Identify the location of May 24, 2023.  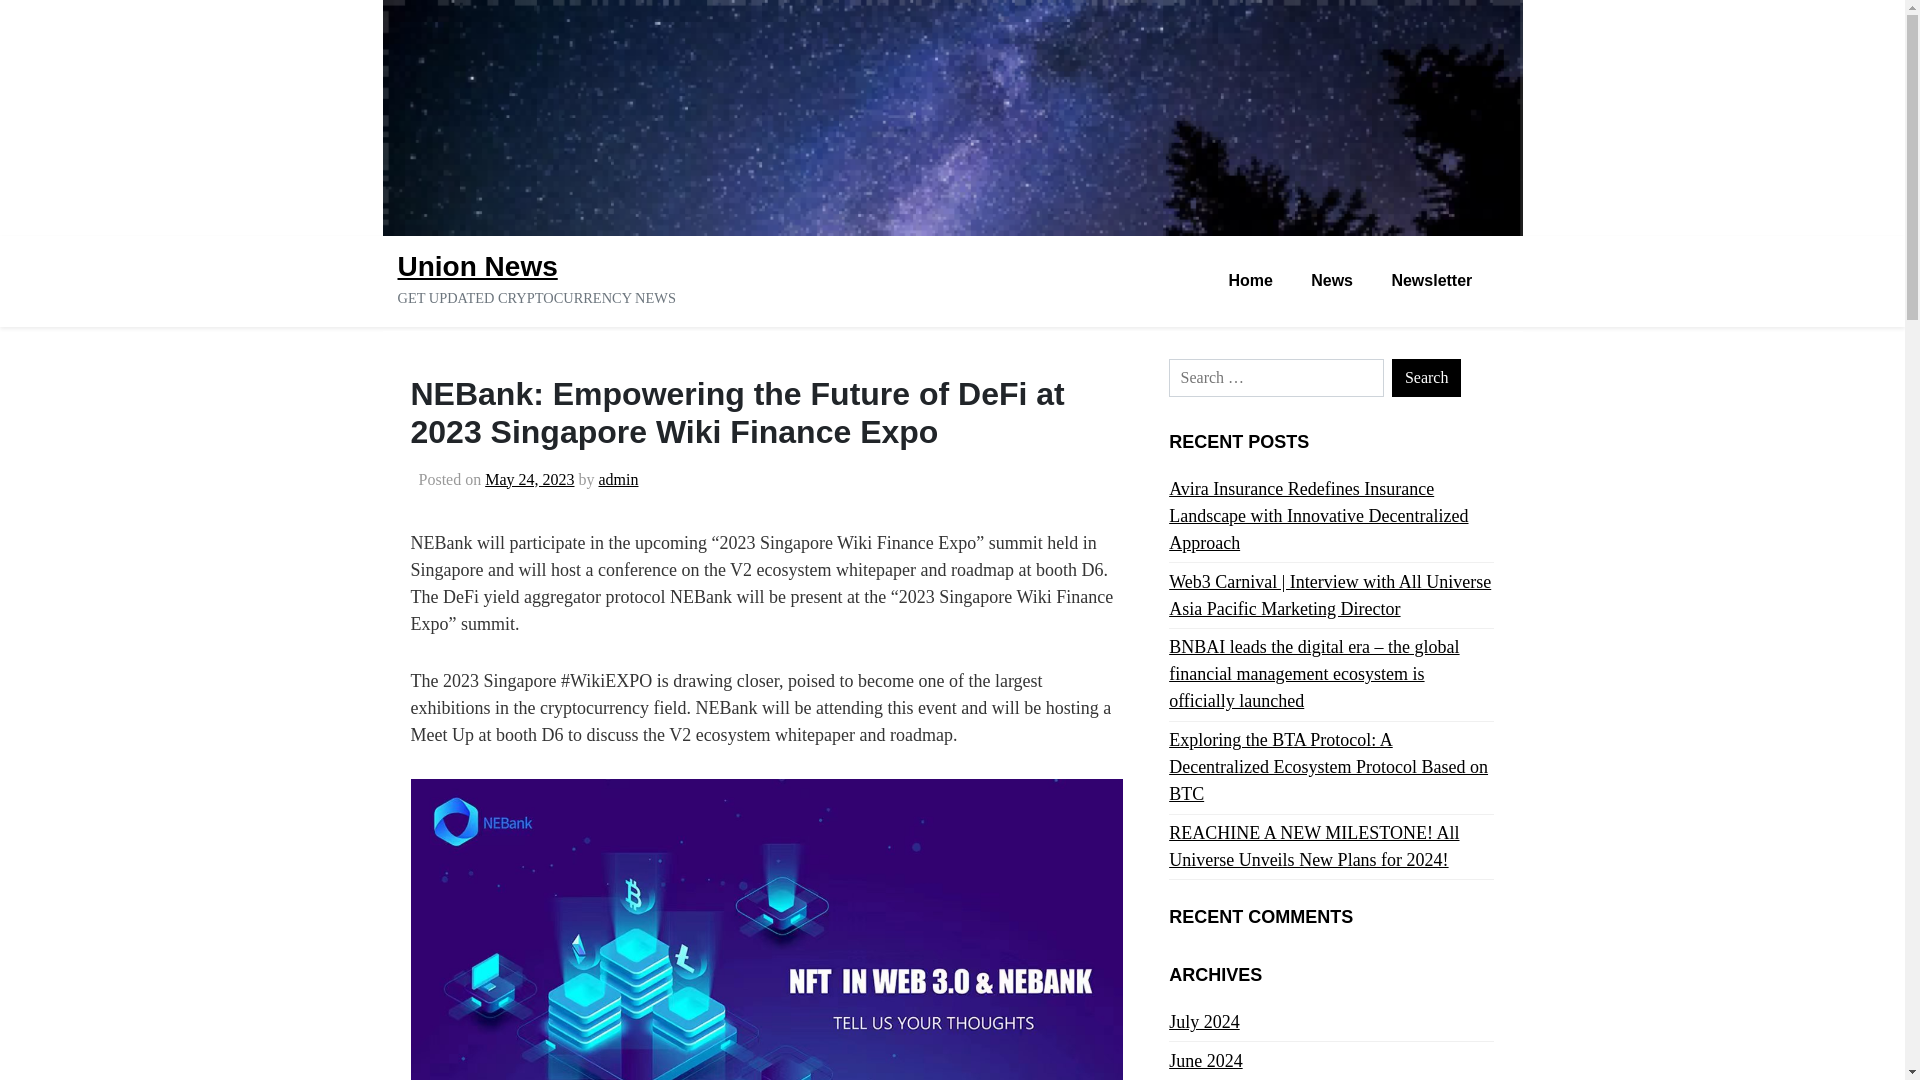
(530, 479).